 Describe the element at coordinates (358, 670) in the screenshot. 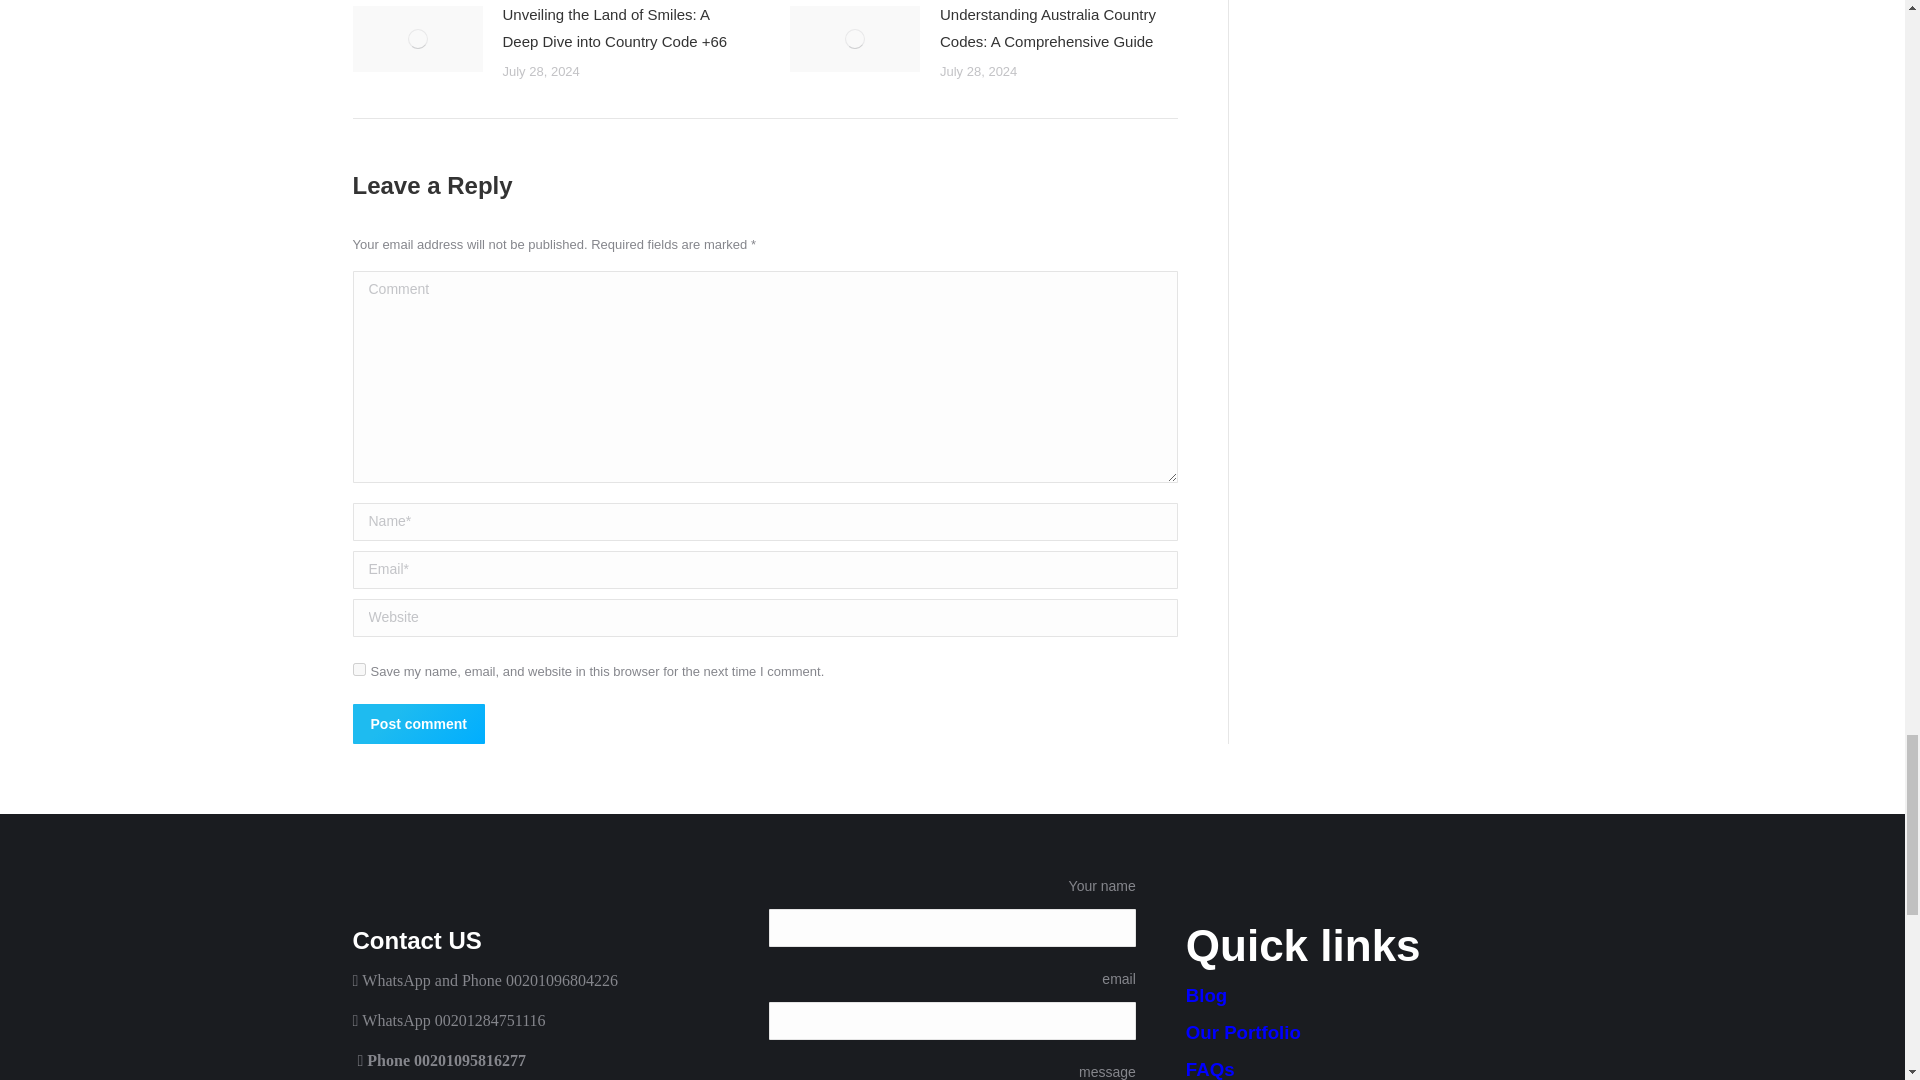

I see `yes` at that location.